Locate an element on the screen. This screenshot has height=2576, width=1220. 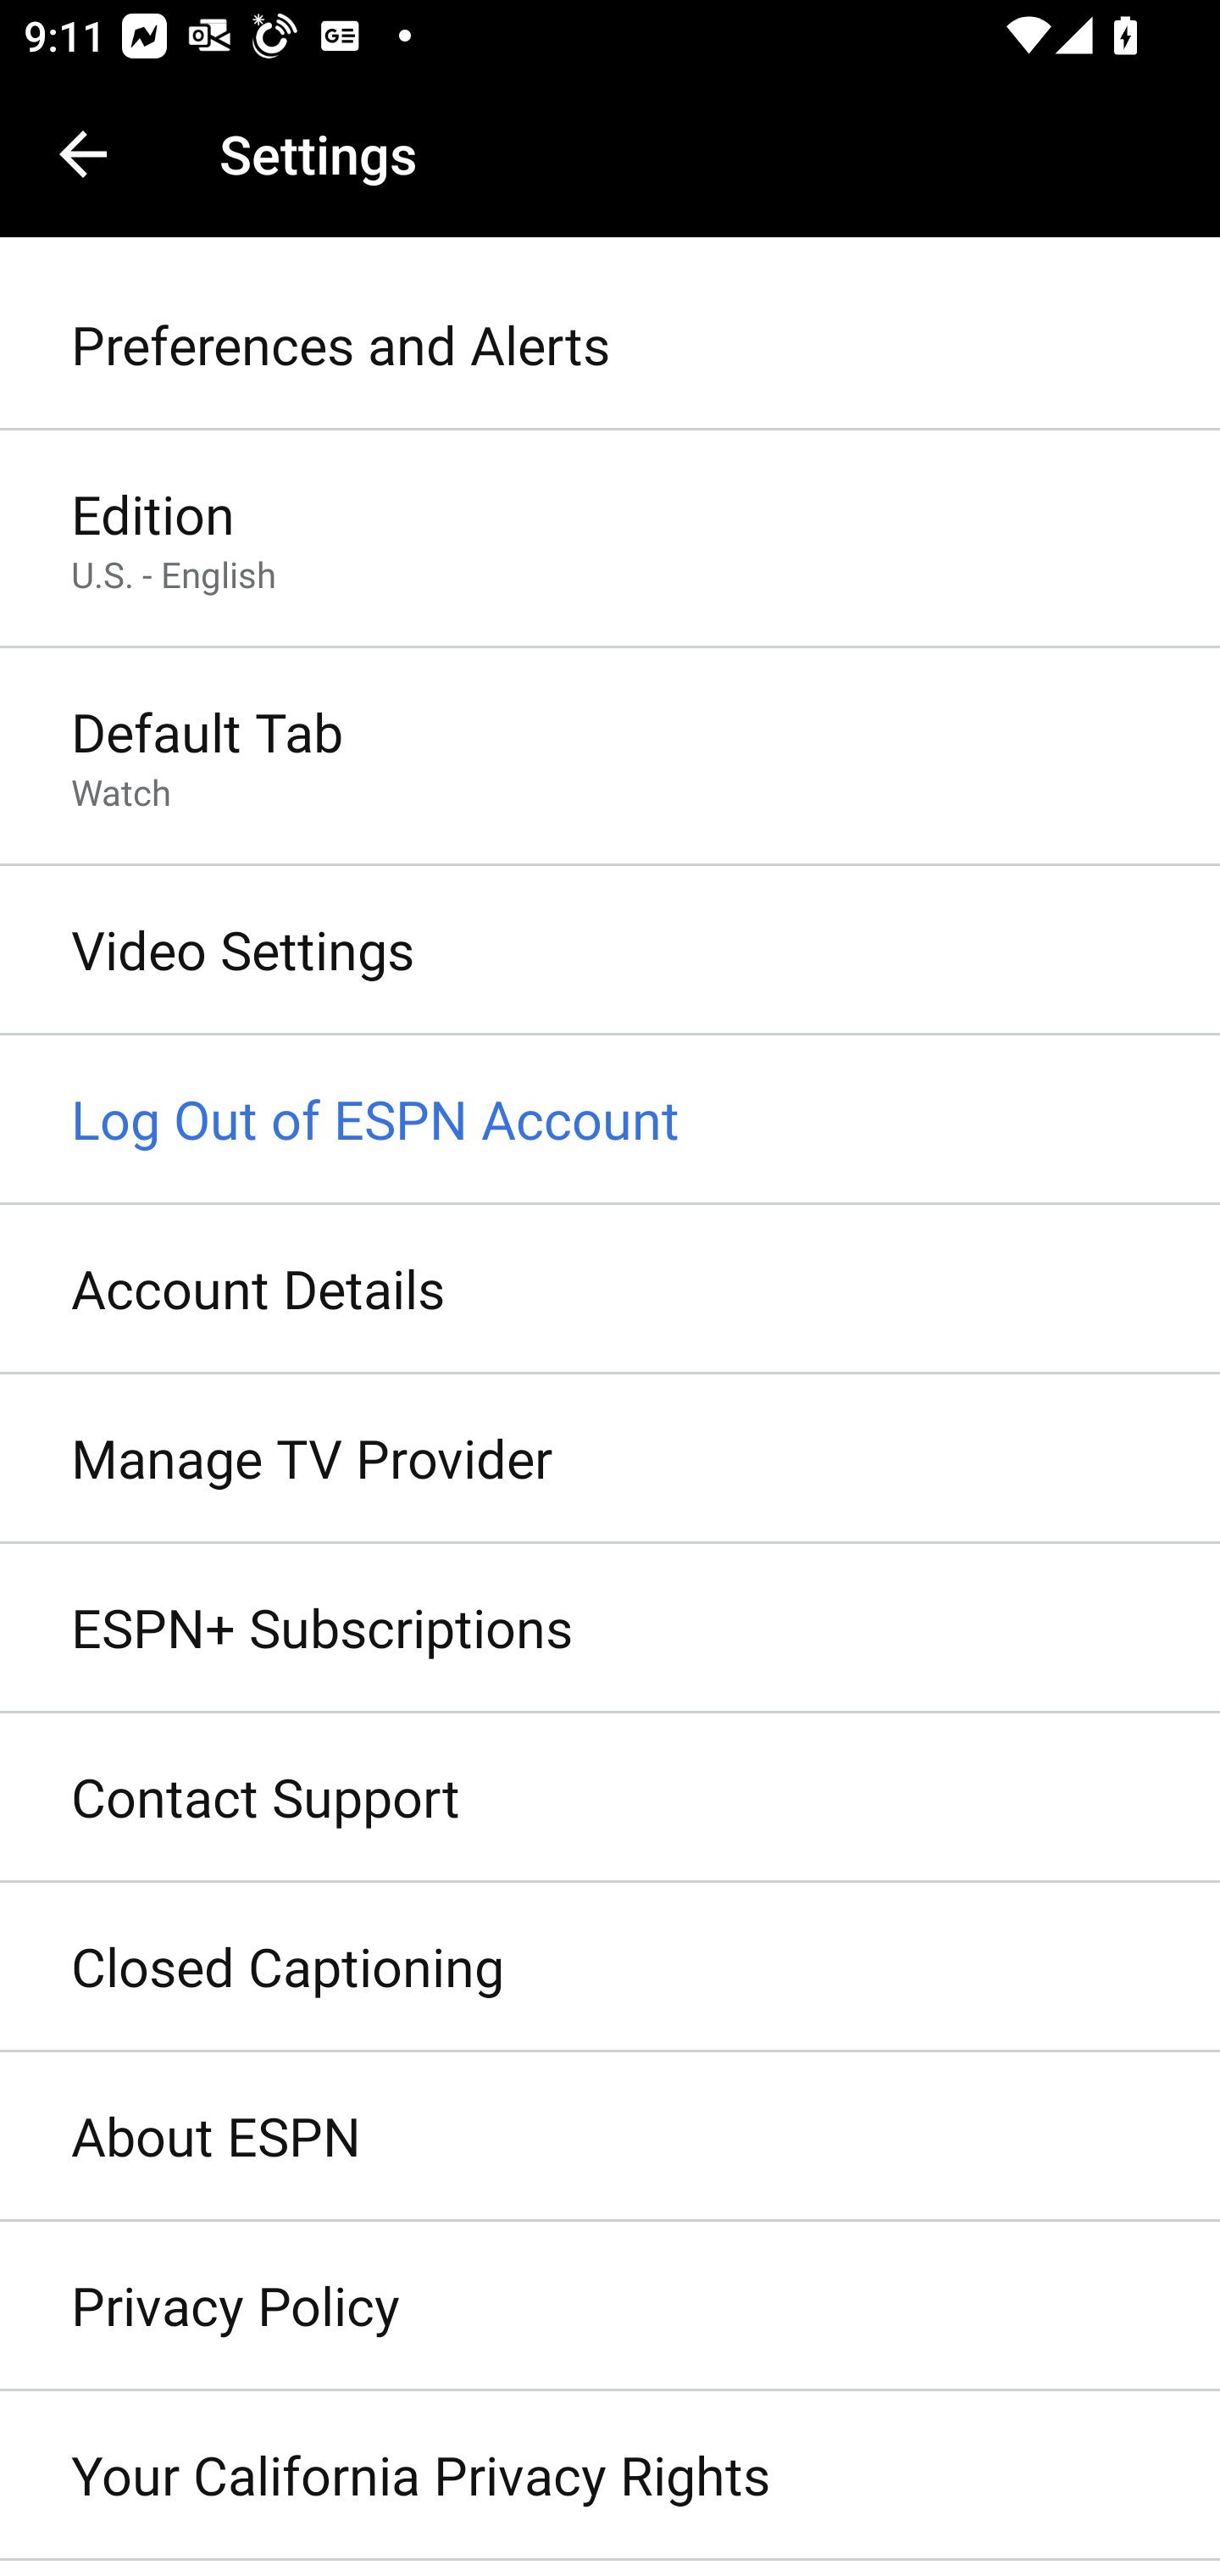
Account Details is located at coordinates (610, 1290).